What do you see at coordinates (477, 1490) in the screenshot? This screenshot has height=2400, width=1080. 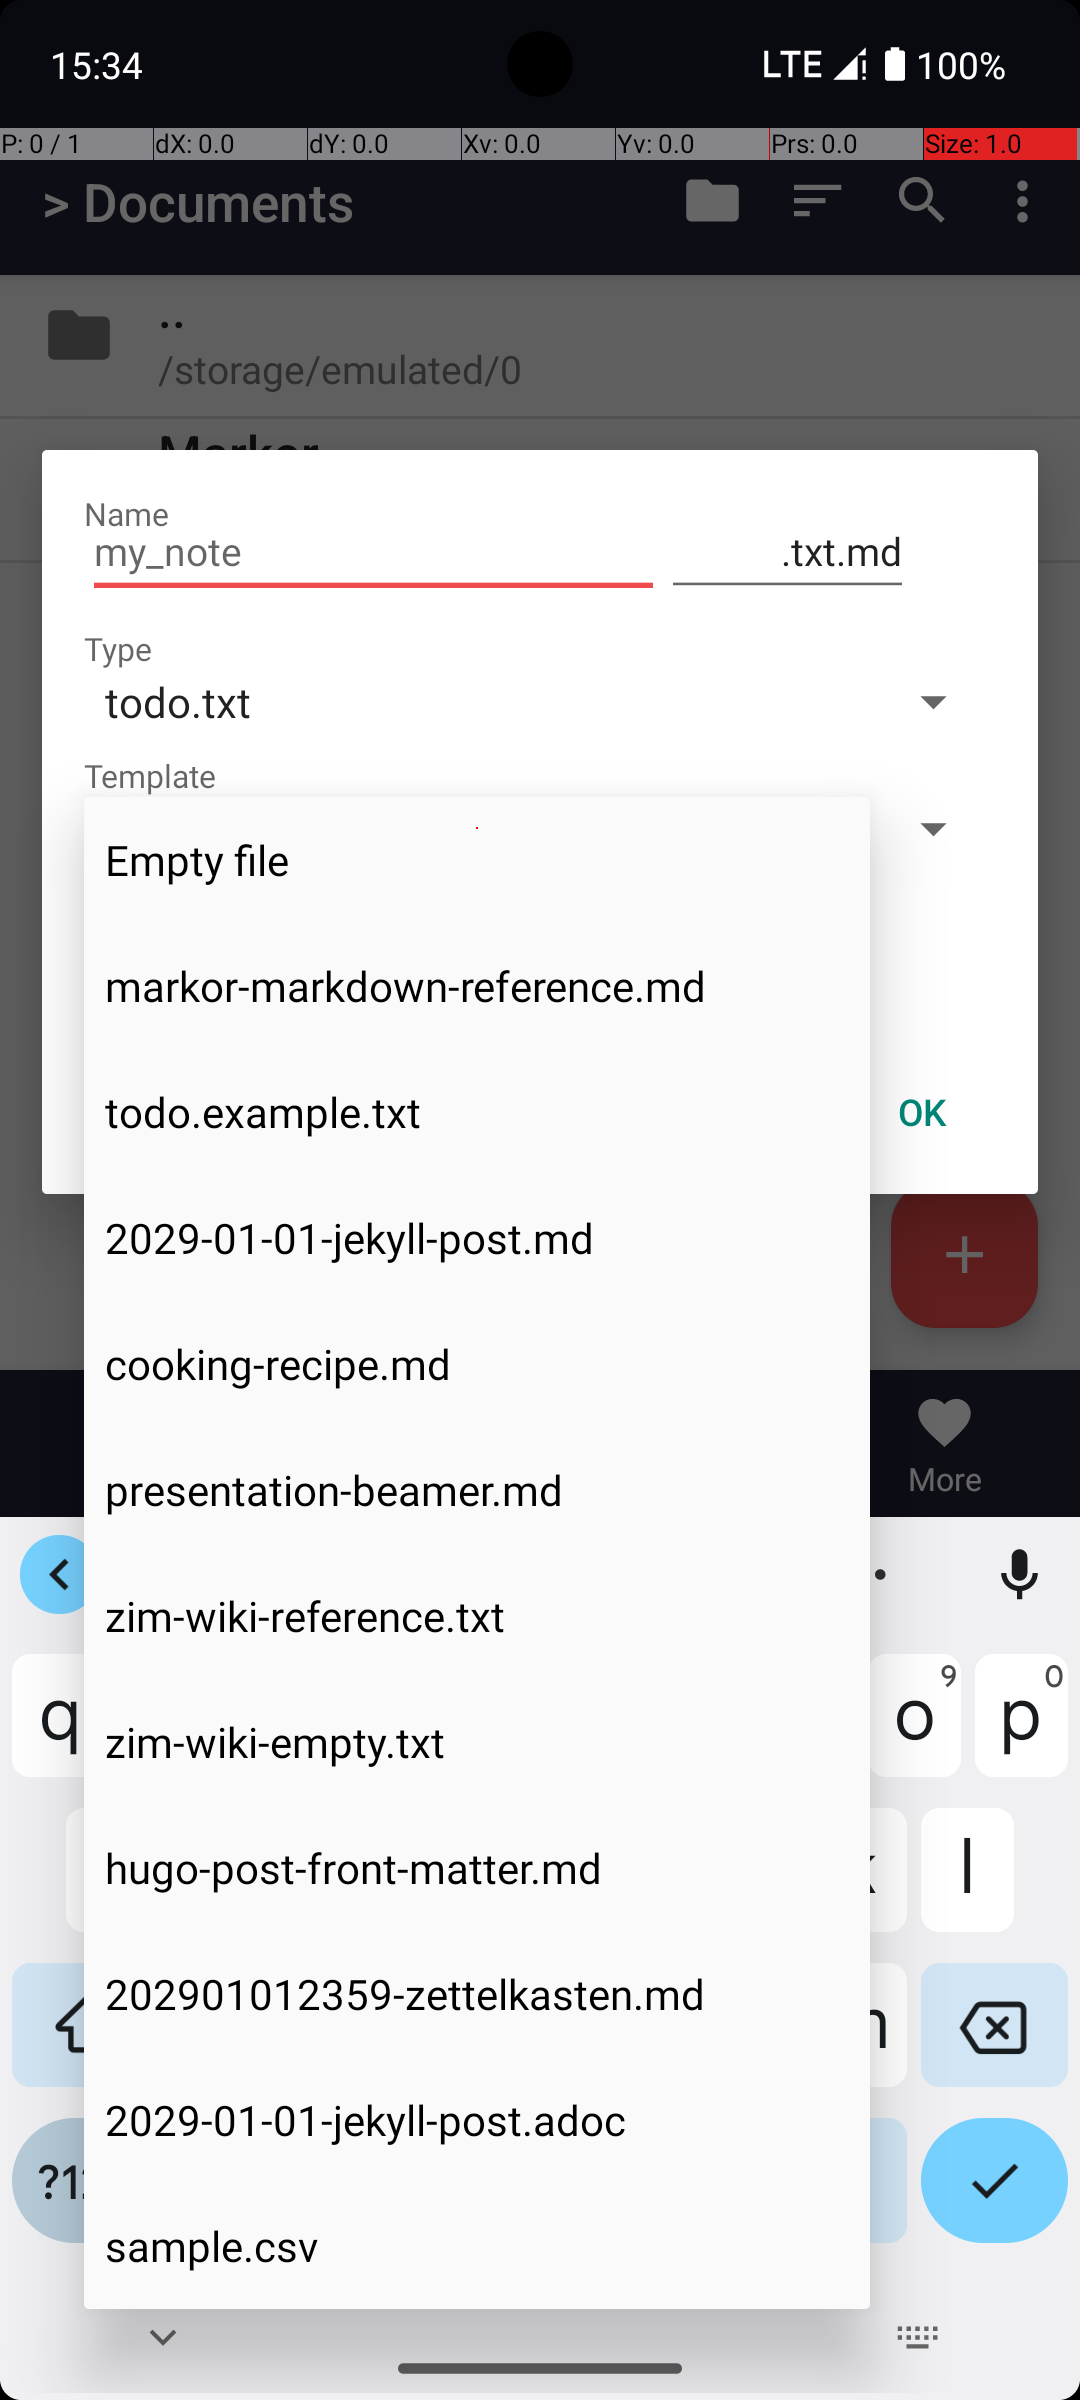 I see `presentation-beamer.md` at bounding box center [477, 1490].